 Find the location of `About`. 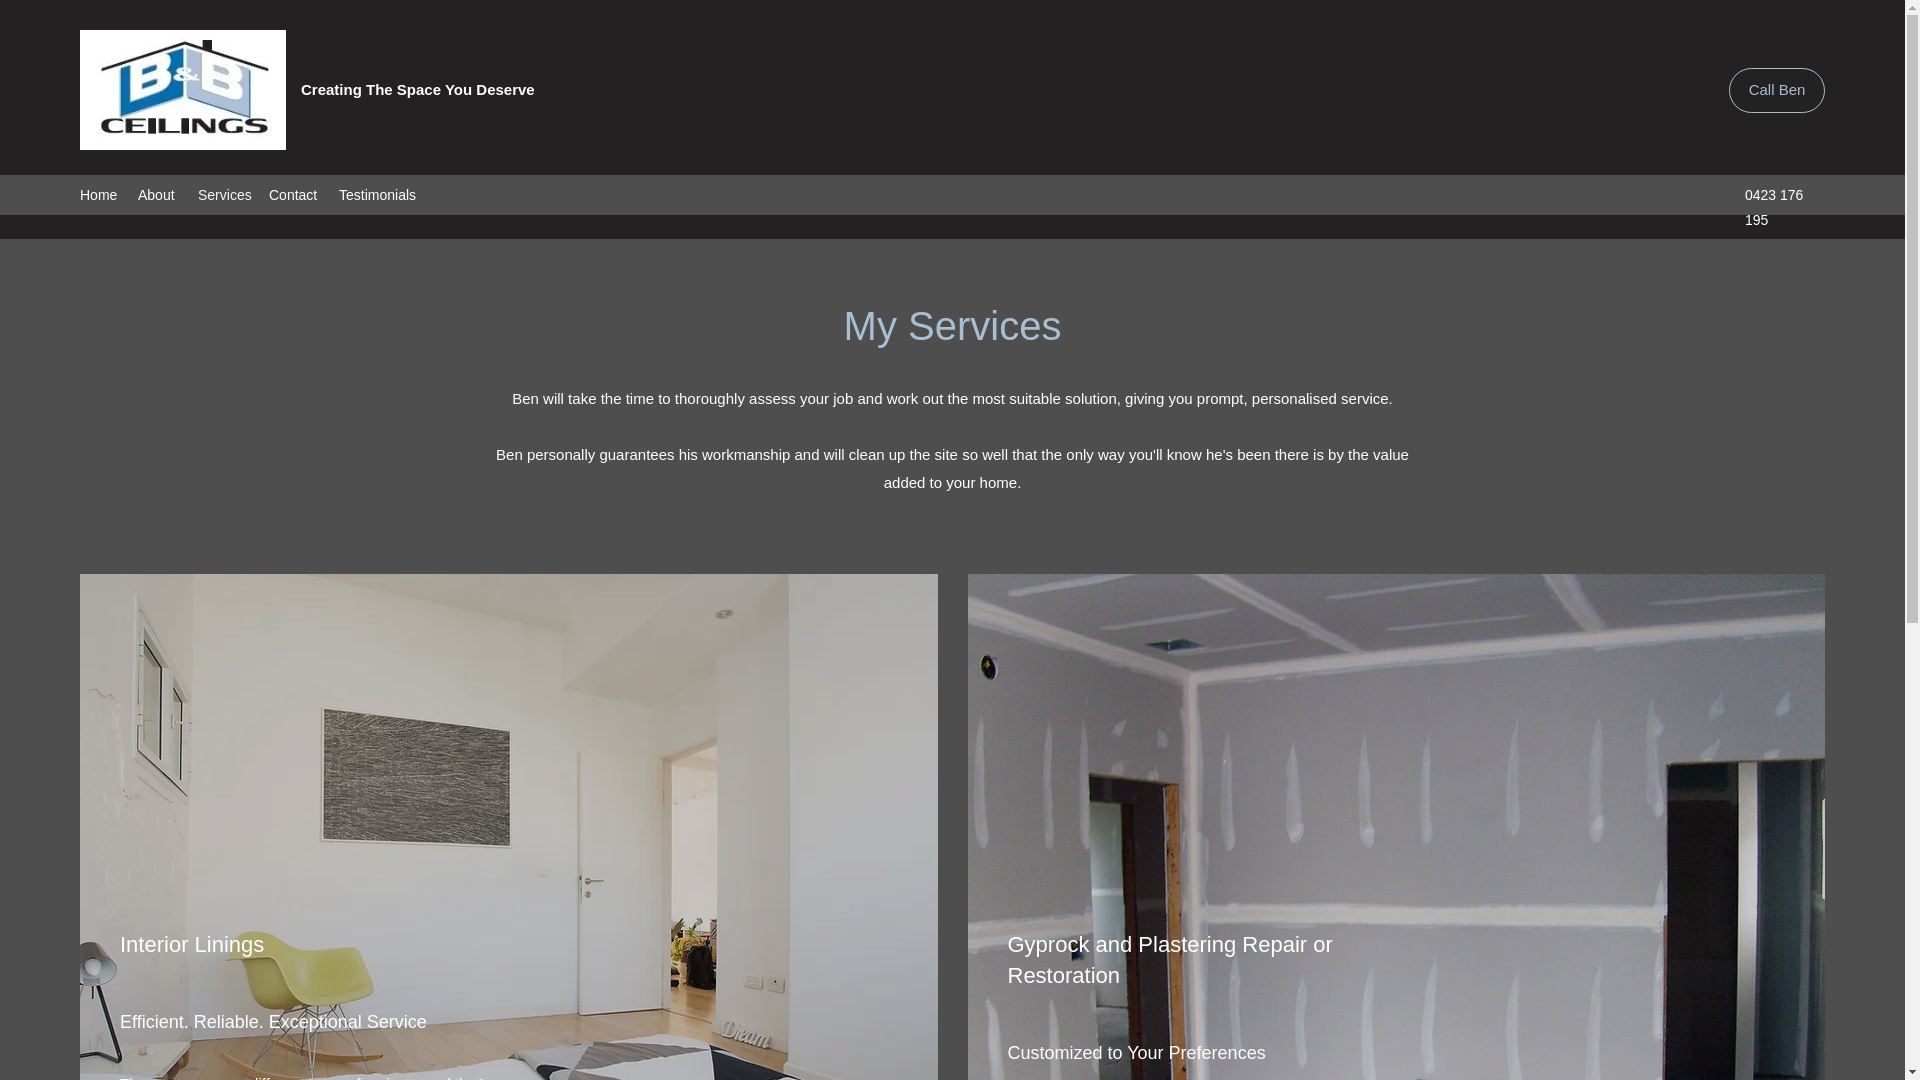

About is located at coordinates (158, 194).